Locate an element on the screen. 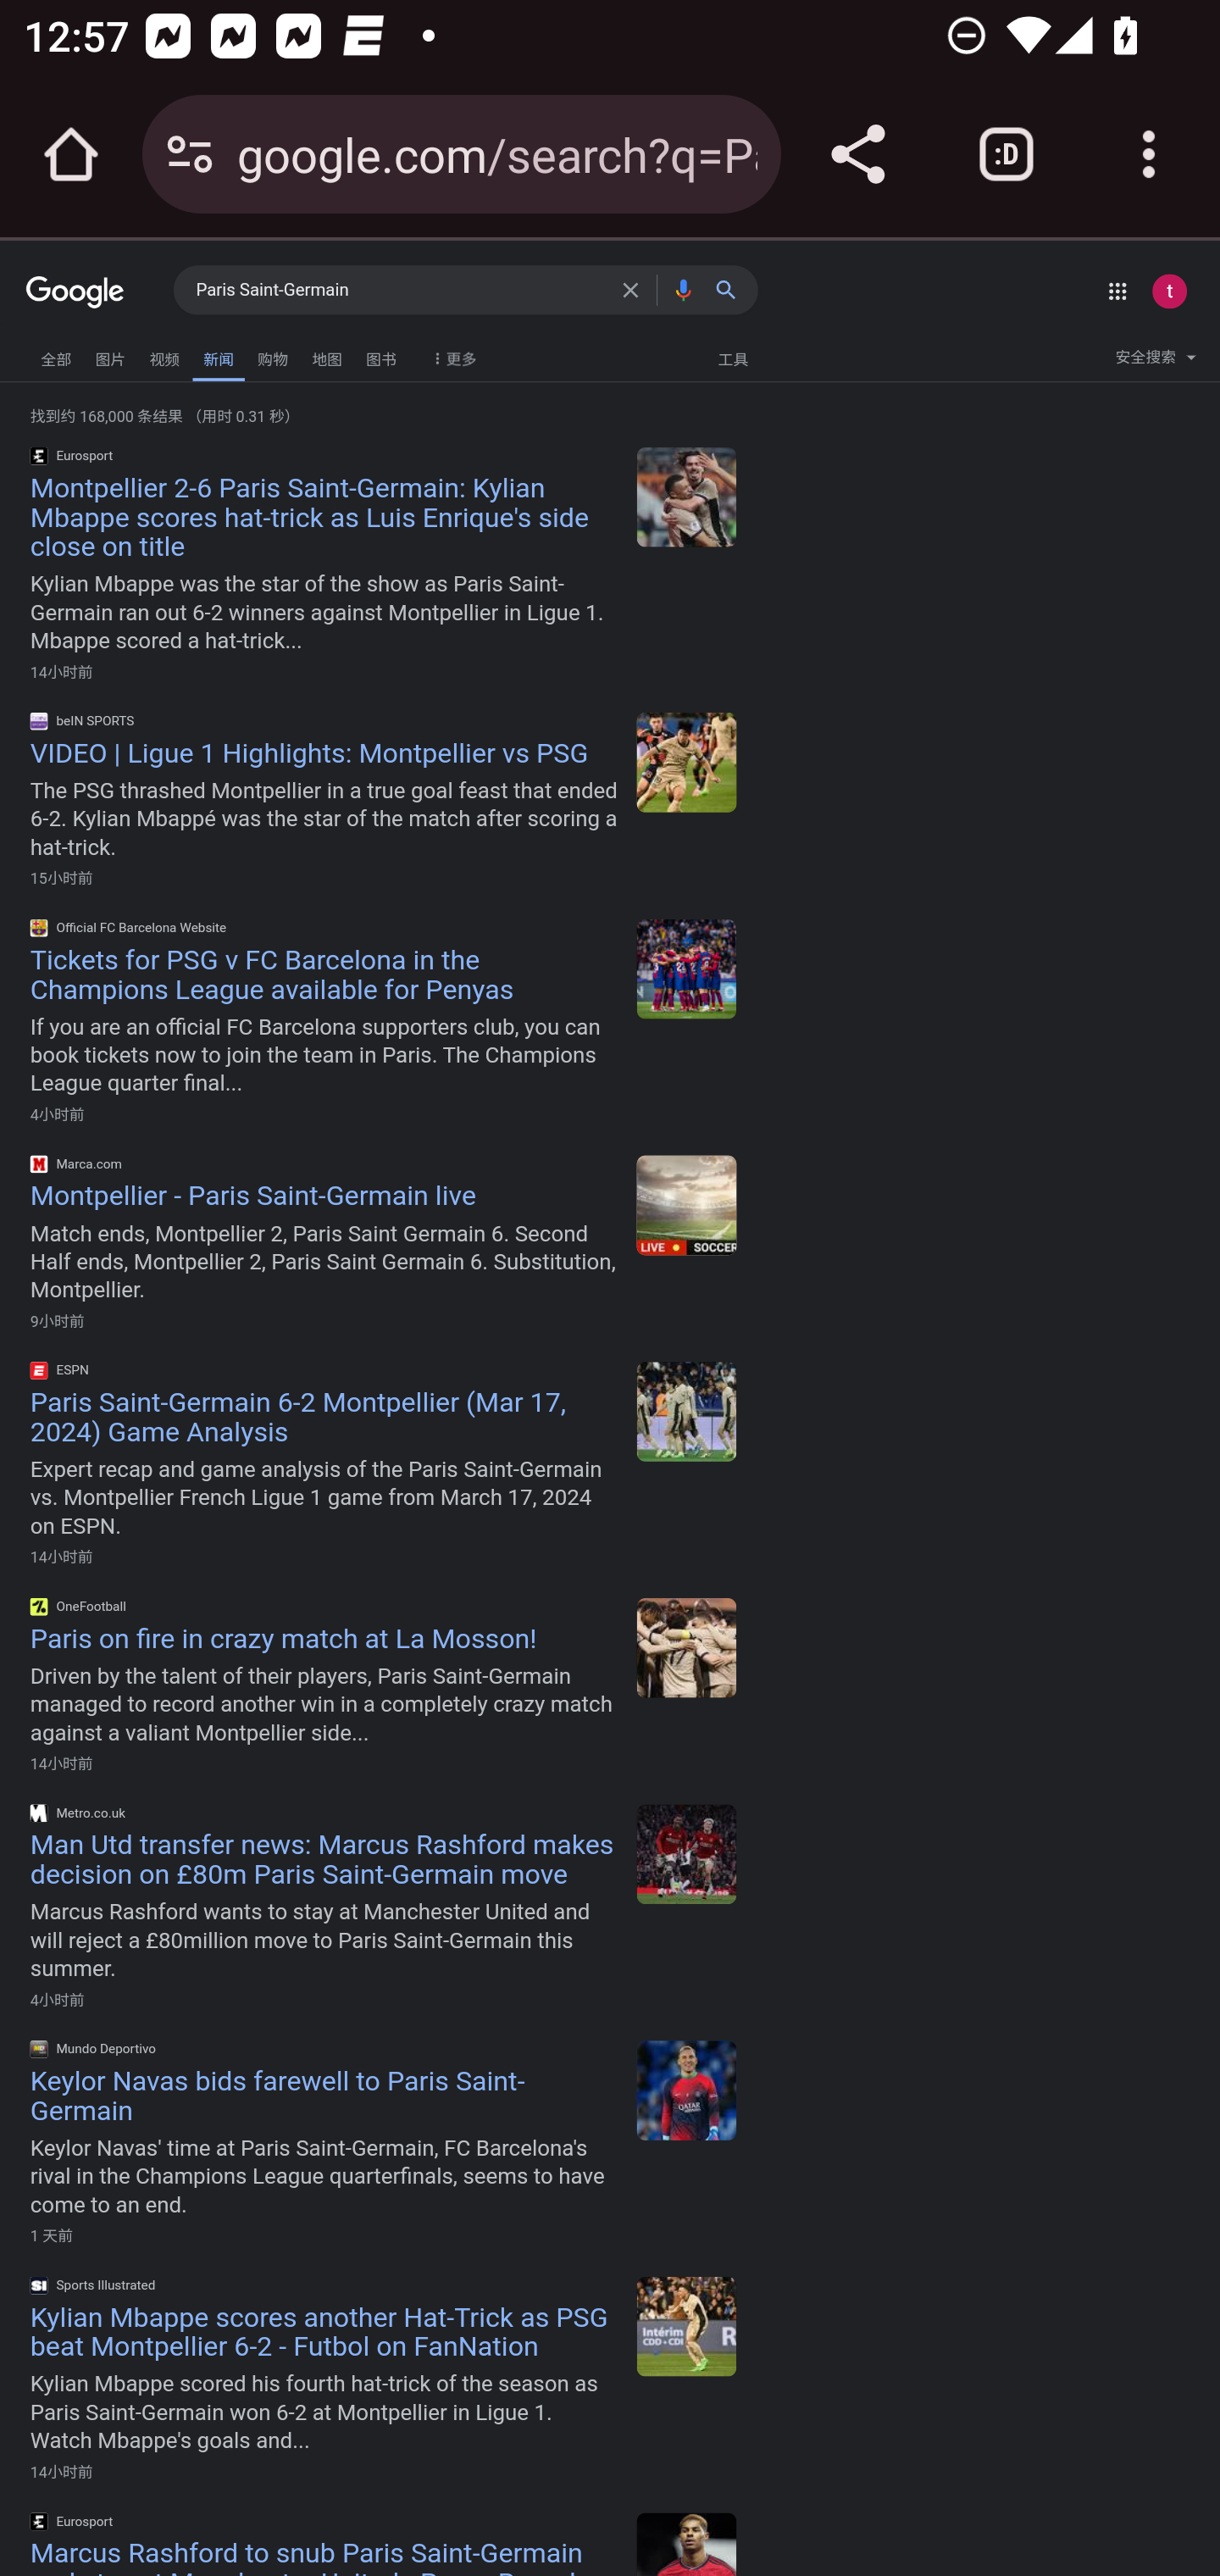  Customize and control Google Chrome is located at coordinates (1149, 154).